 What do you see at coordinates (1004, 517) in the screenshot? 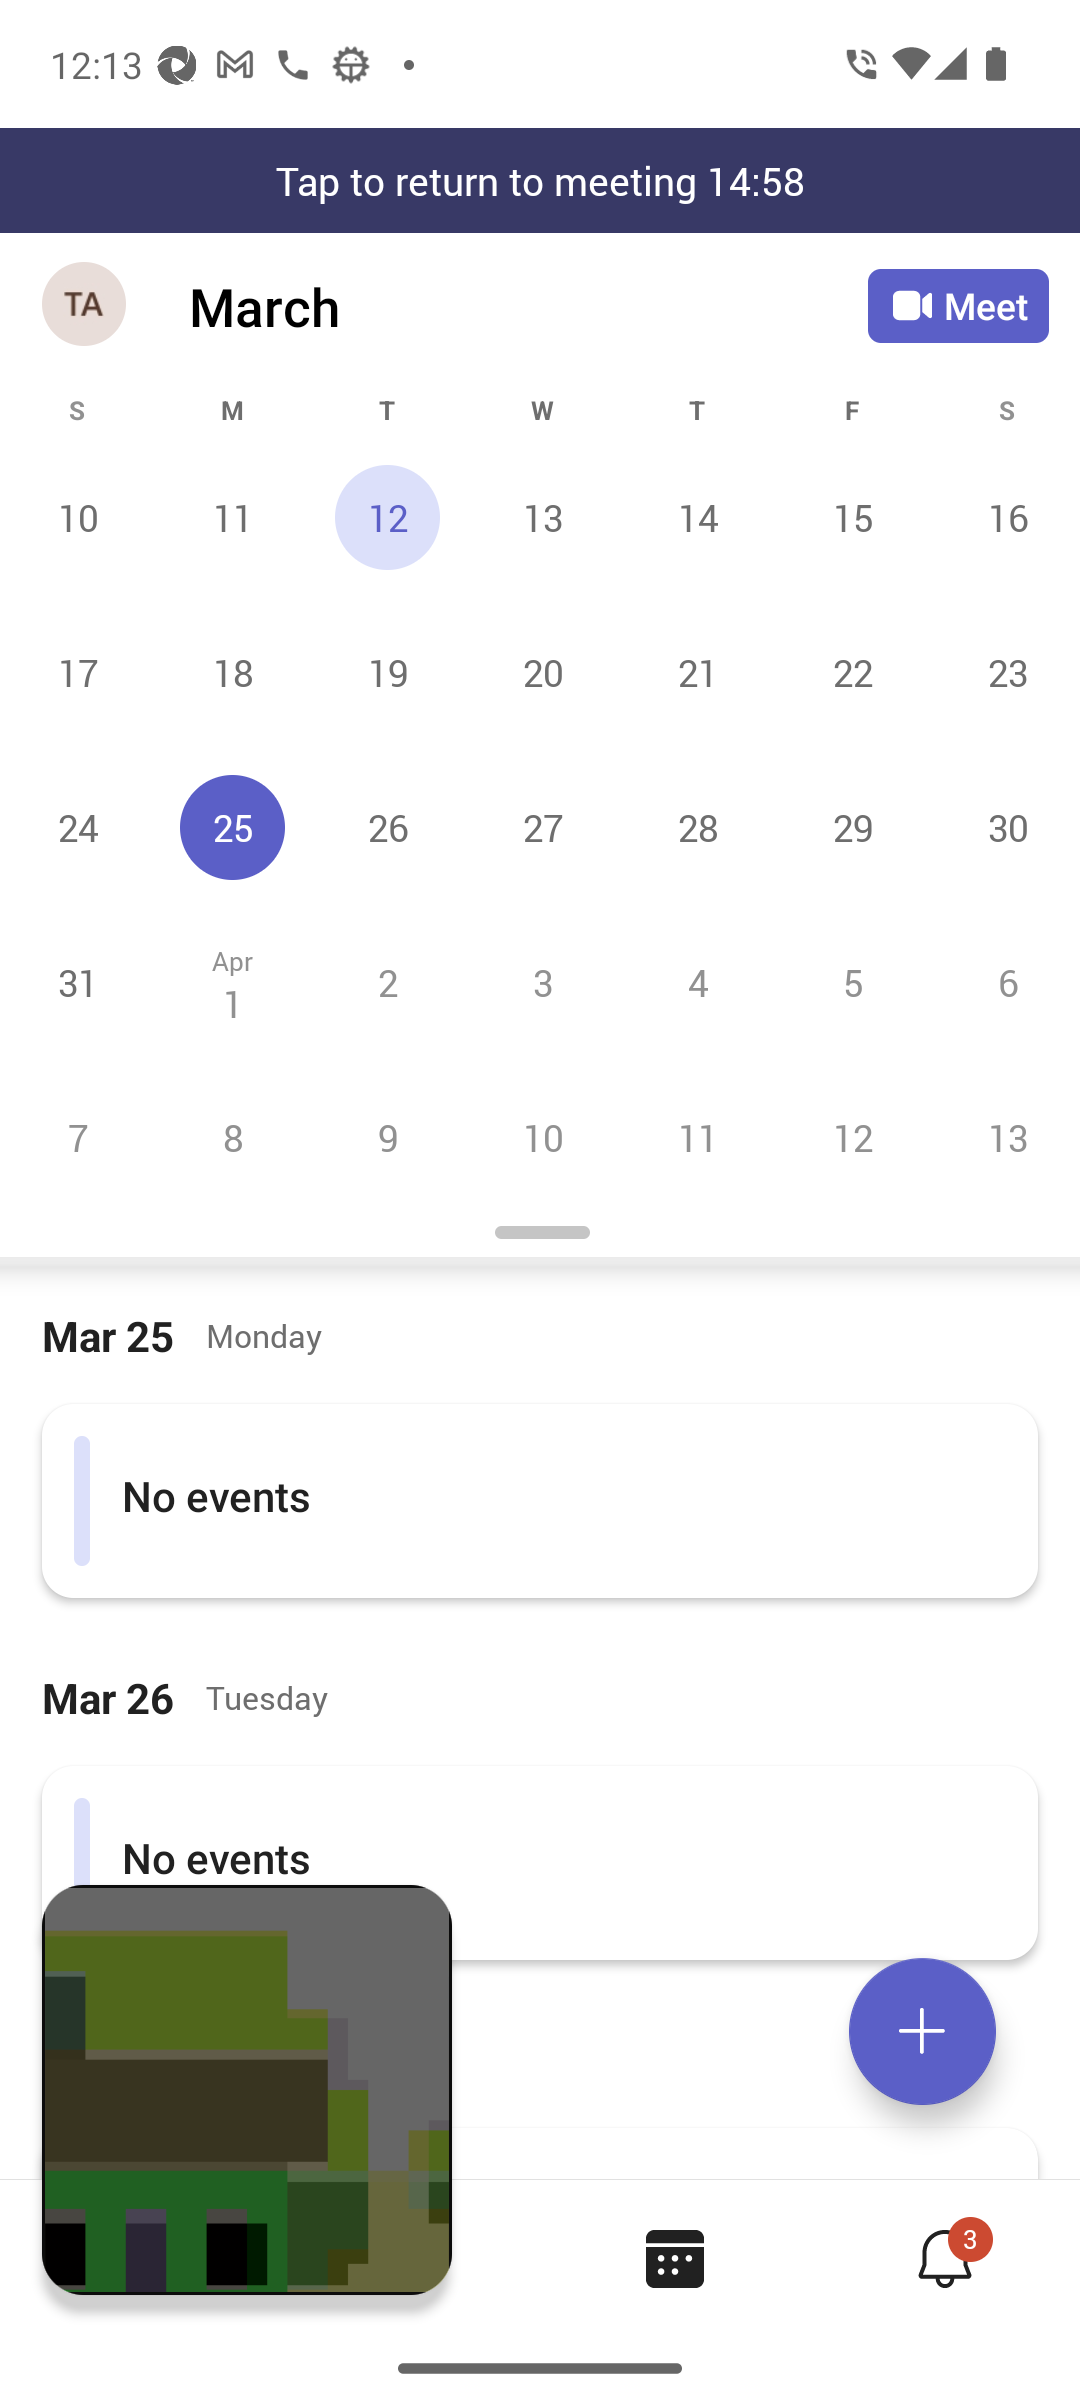
I see `Saturday, March 16 16` at bounding box center [1004, 517].